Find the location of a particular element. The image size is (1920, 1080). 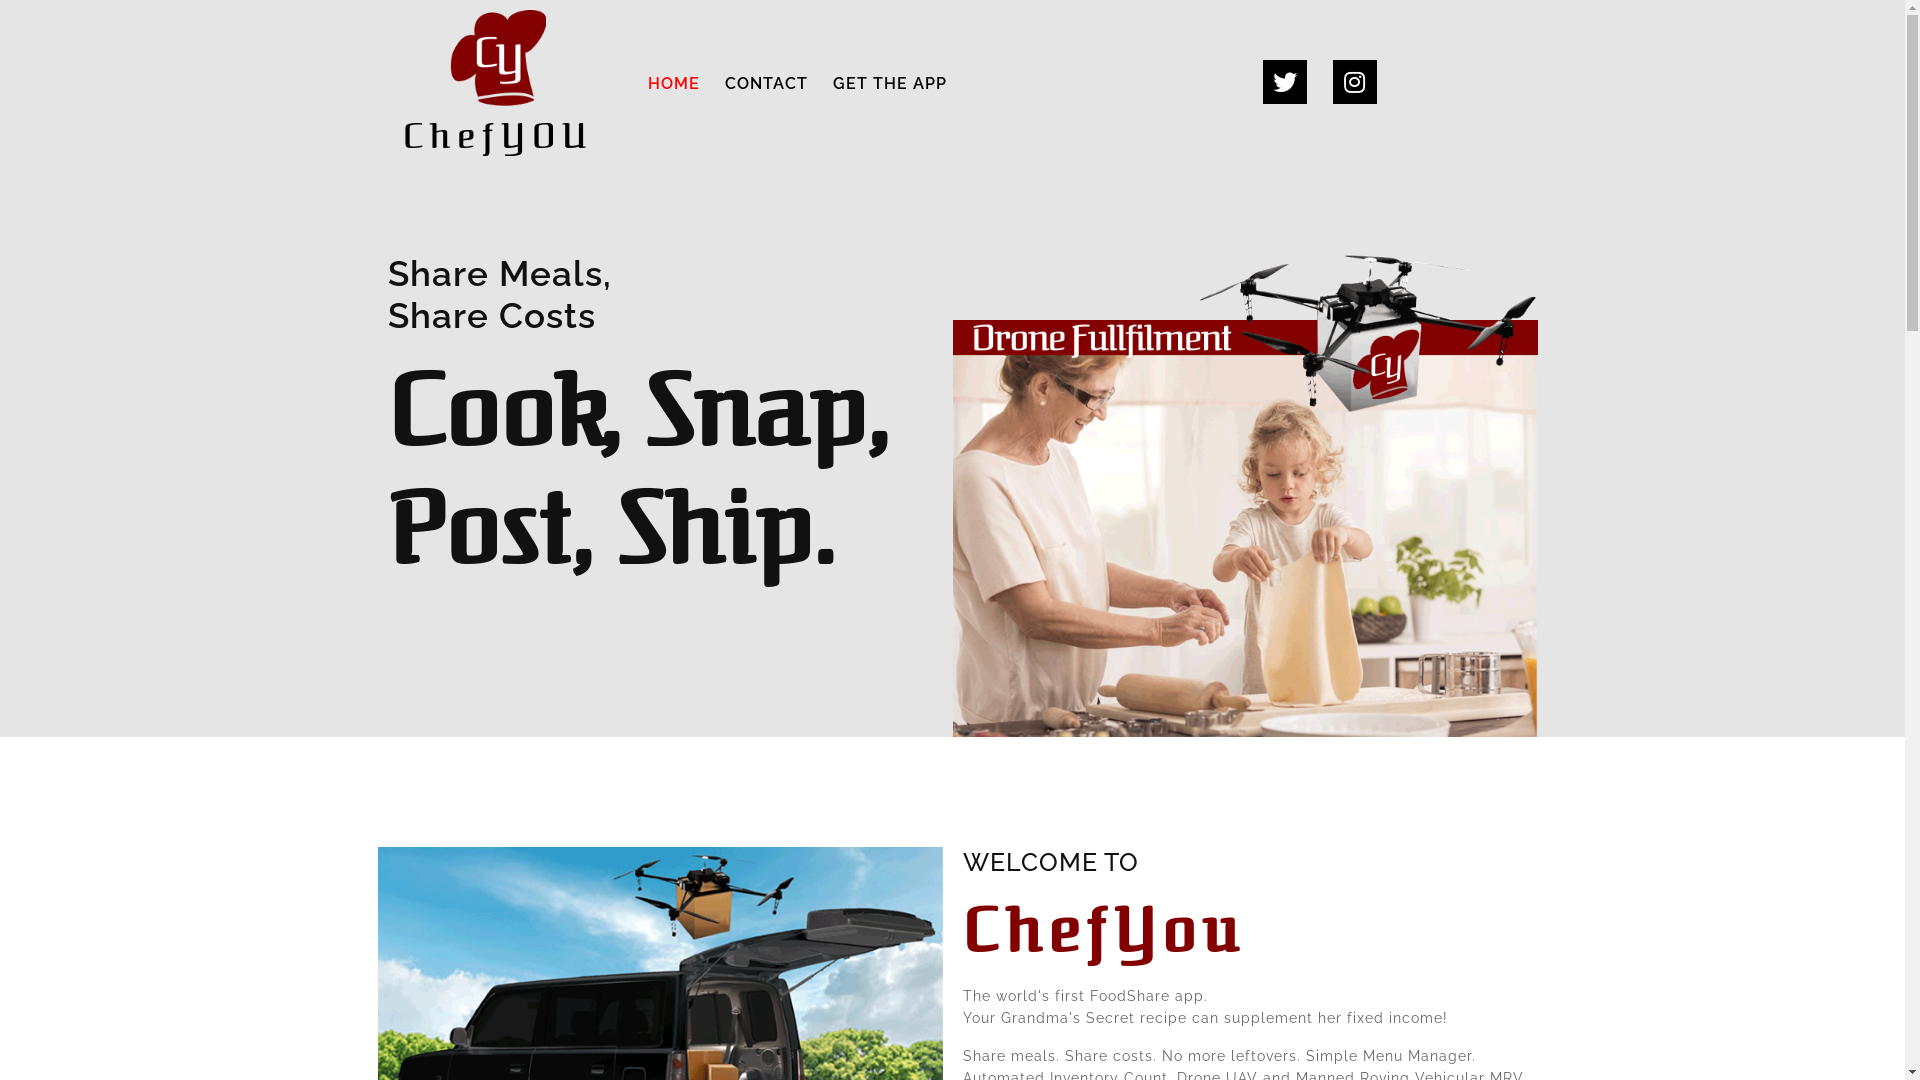

GET THE APP is located at coordinates (890, 84).